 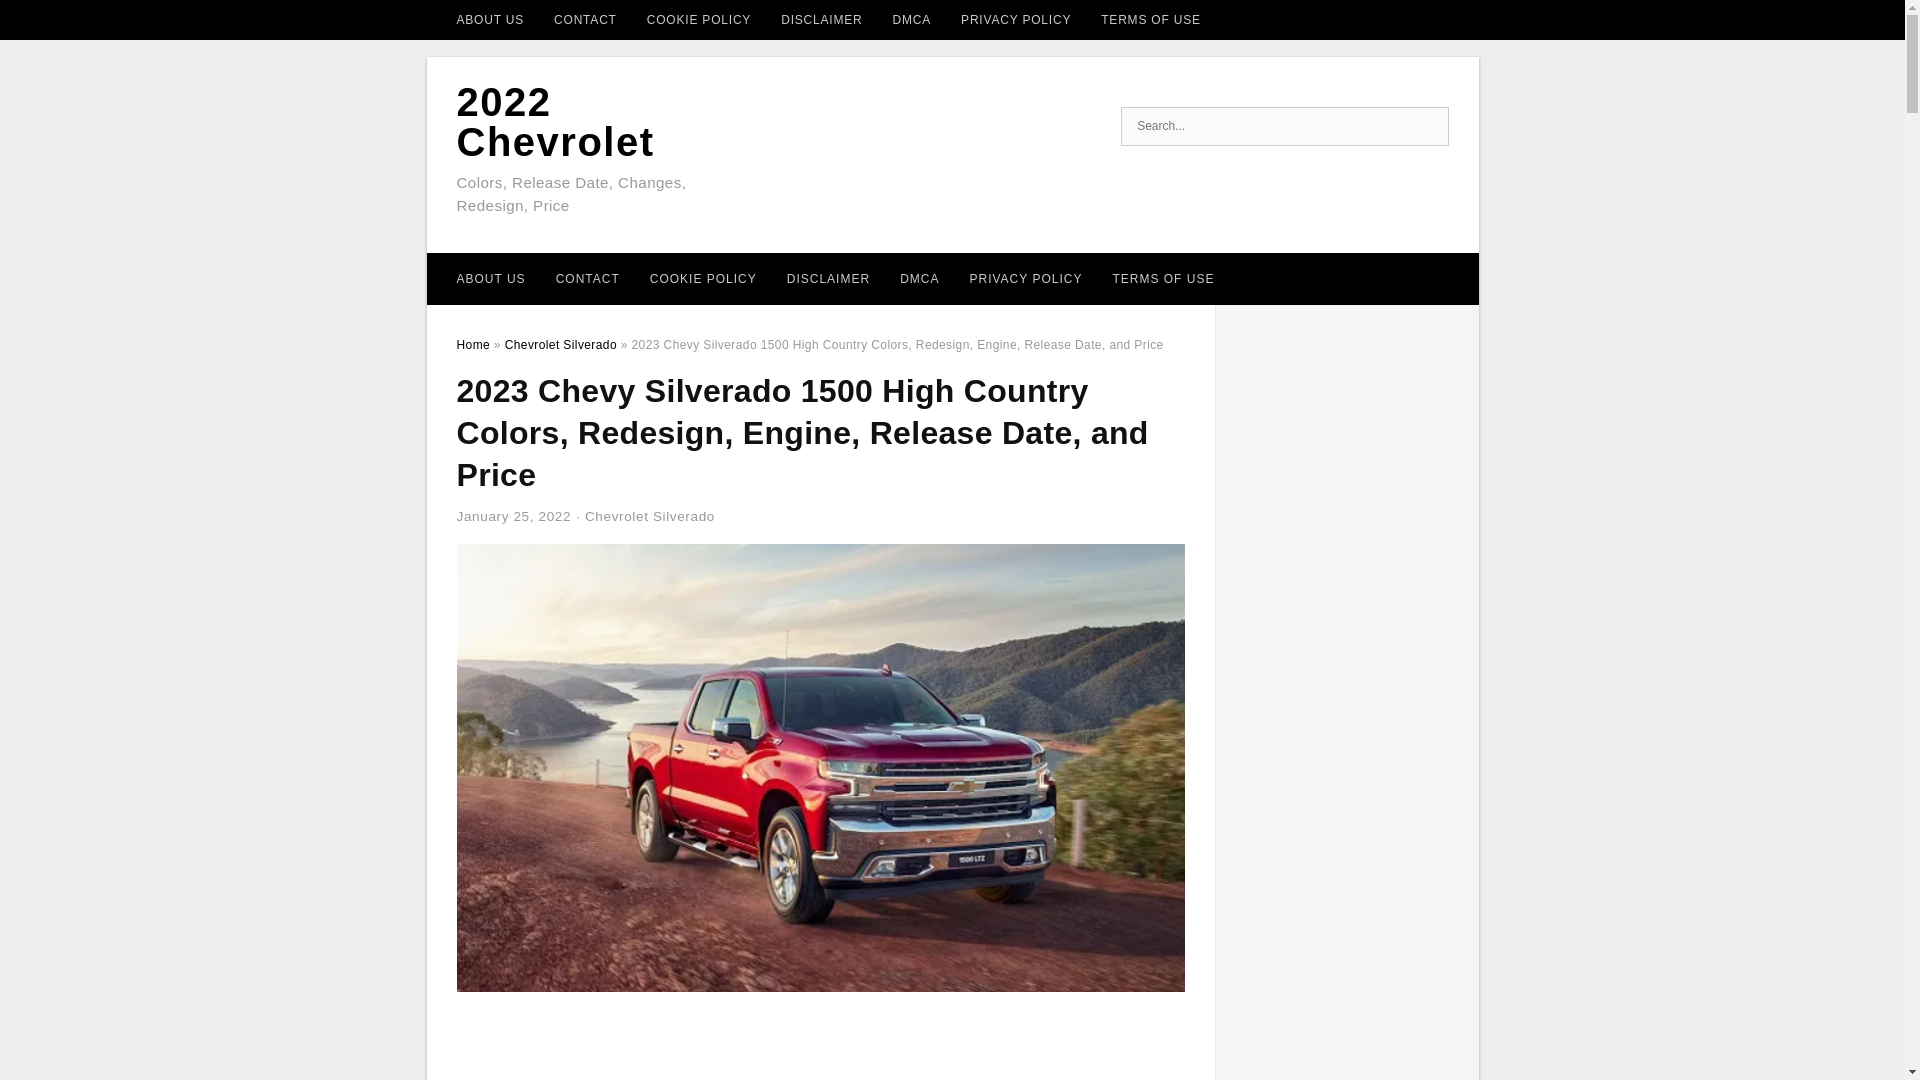 What do you see at coordinates (1427, 126) in the screenshot?
I see `Search` at bounding box center [1427, 126].